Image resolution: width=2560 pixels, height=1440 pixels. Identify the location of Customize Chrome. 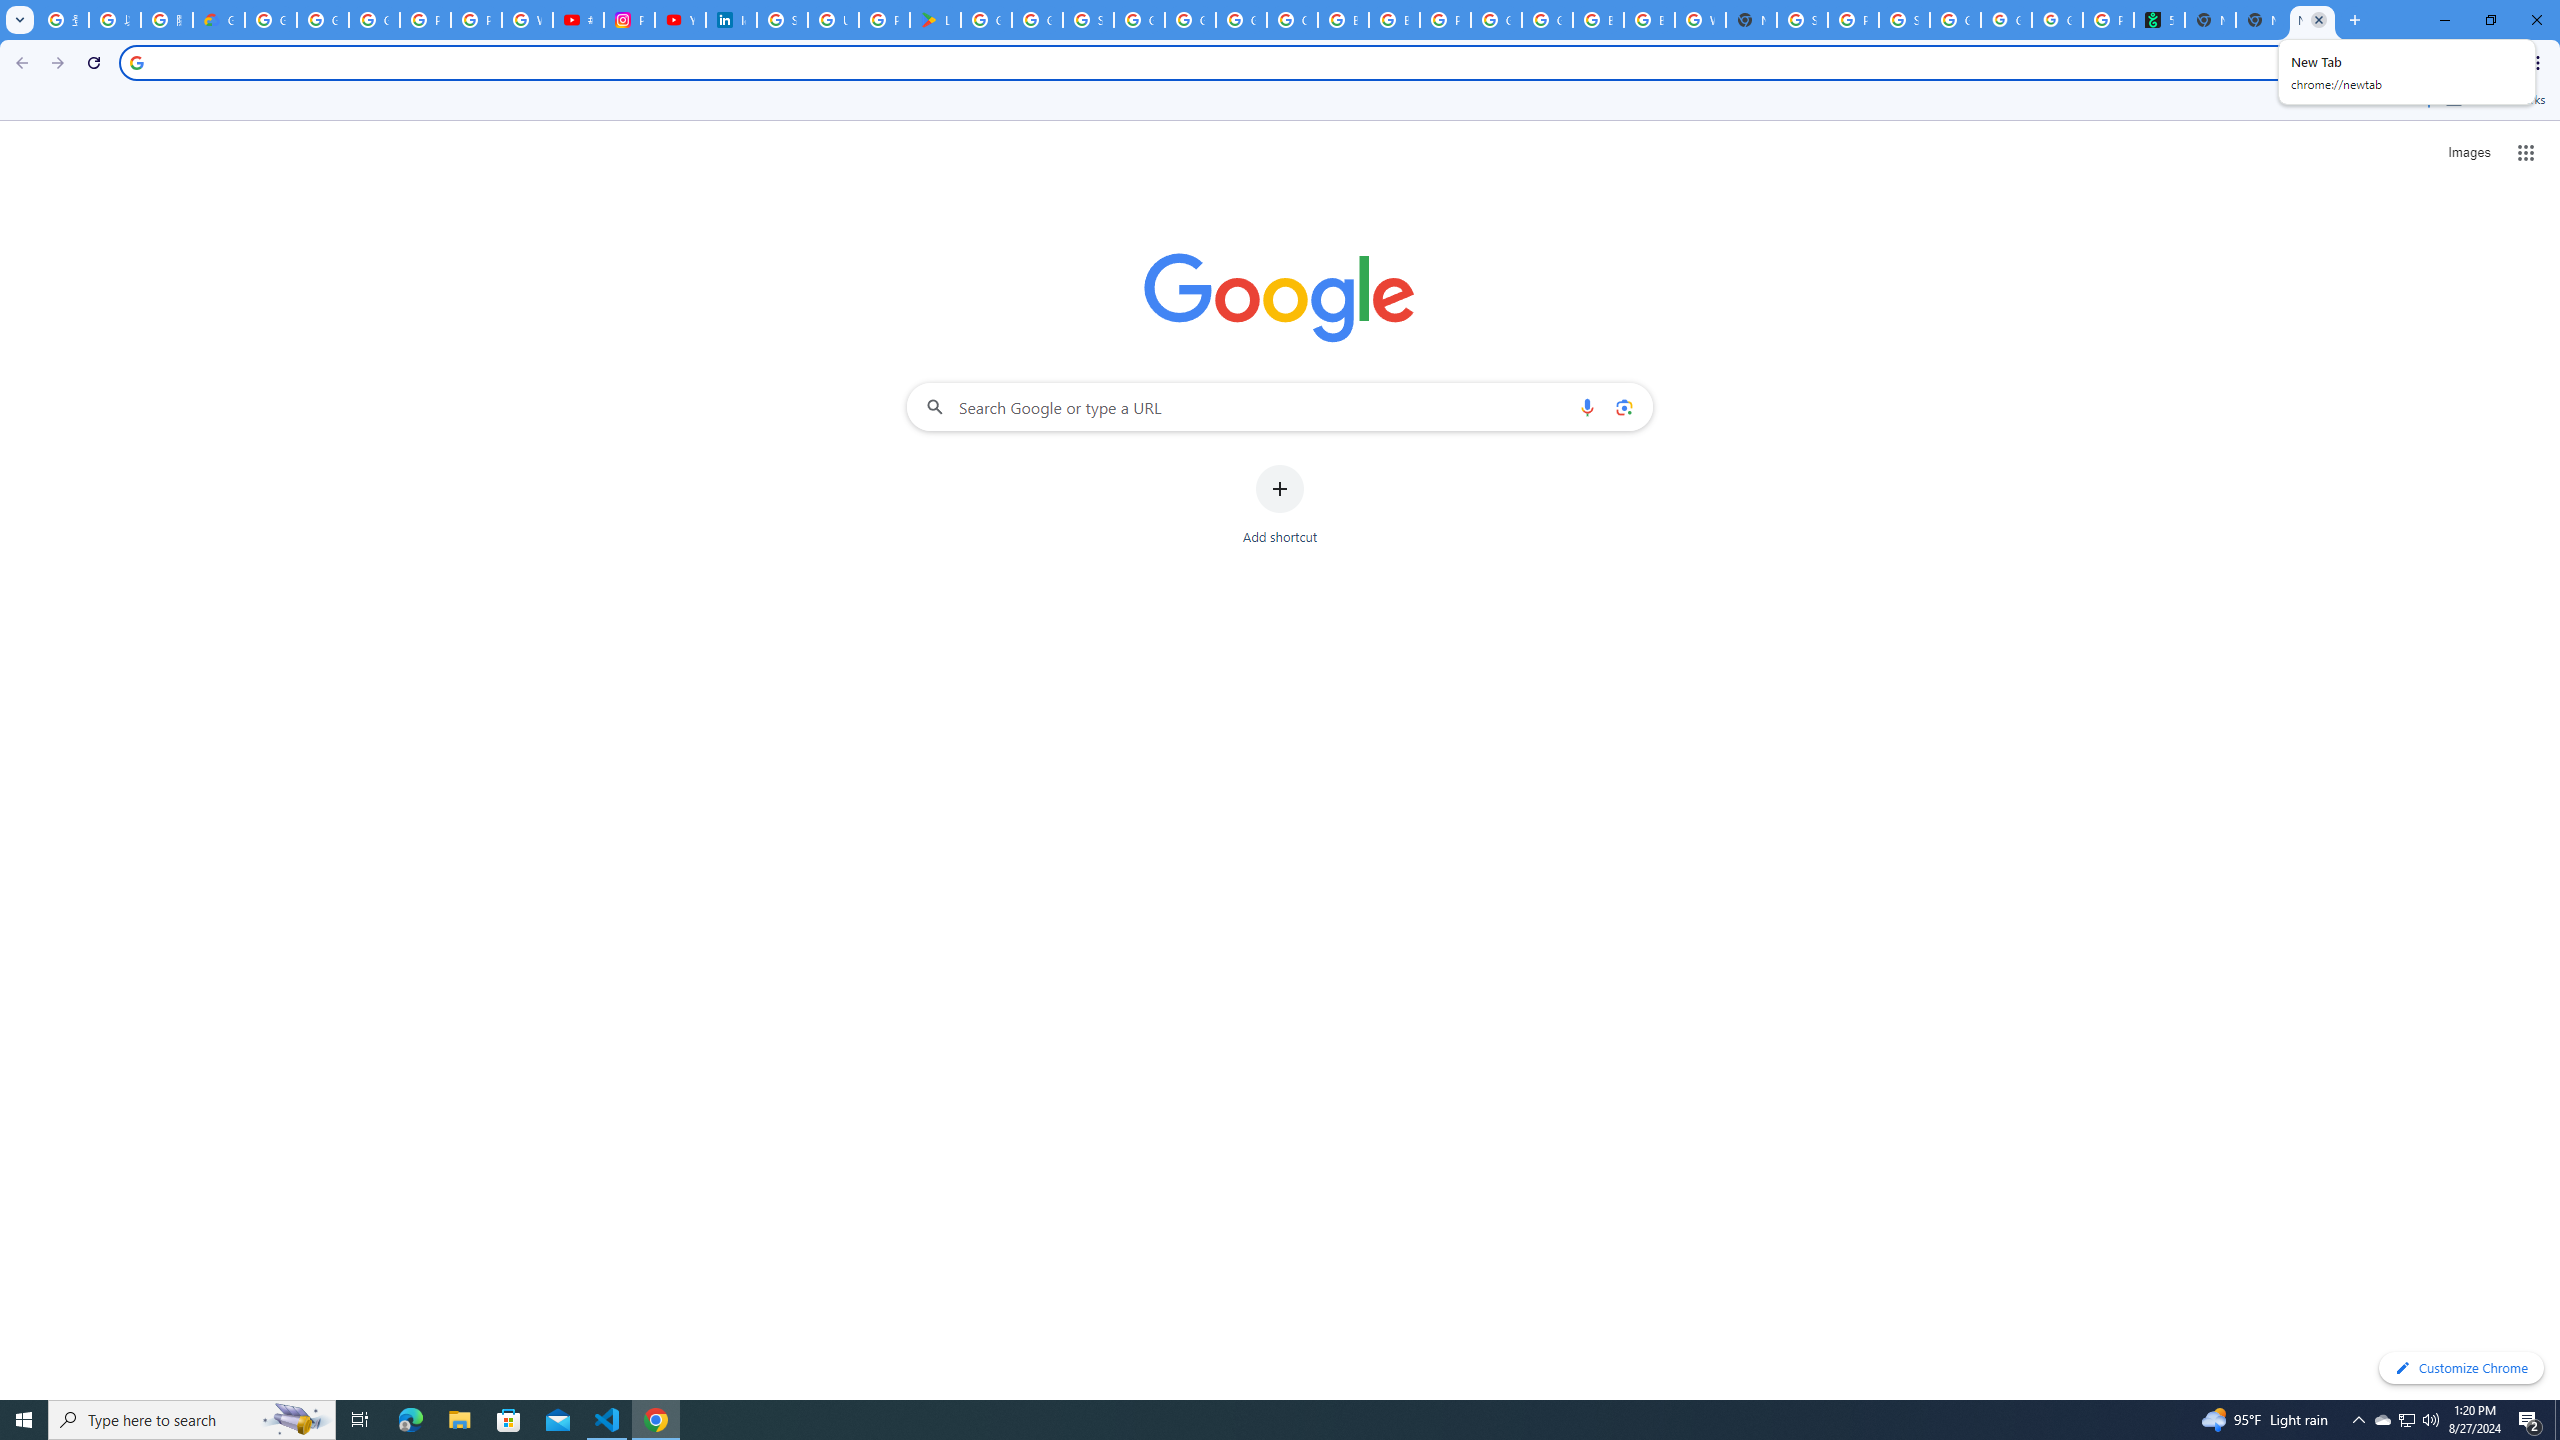
(2461, 1368).